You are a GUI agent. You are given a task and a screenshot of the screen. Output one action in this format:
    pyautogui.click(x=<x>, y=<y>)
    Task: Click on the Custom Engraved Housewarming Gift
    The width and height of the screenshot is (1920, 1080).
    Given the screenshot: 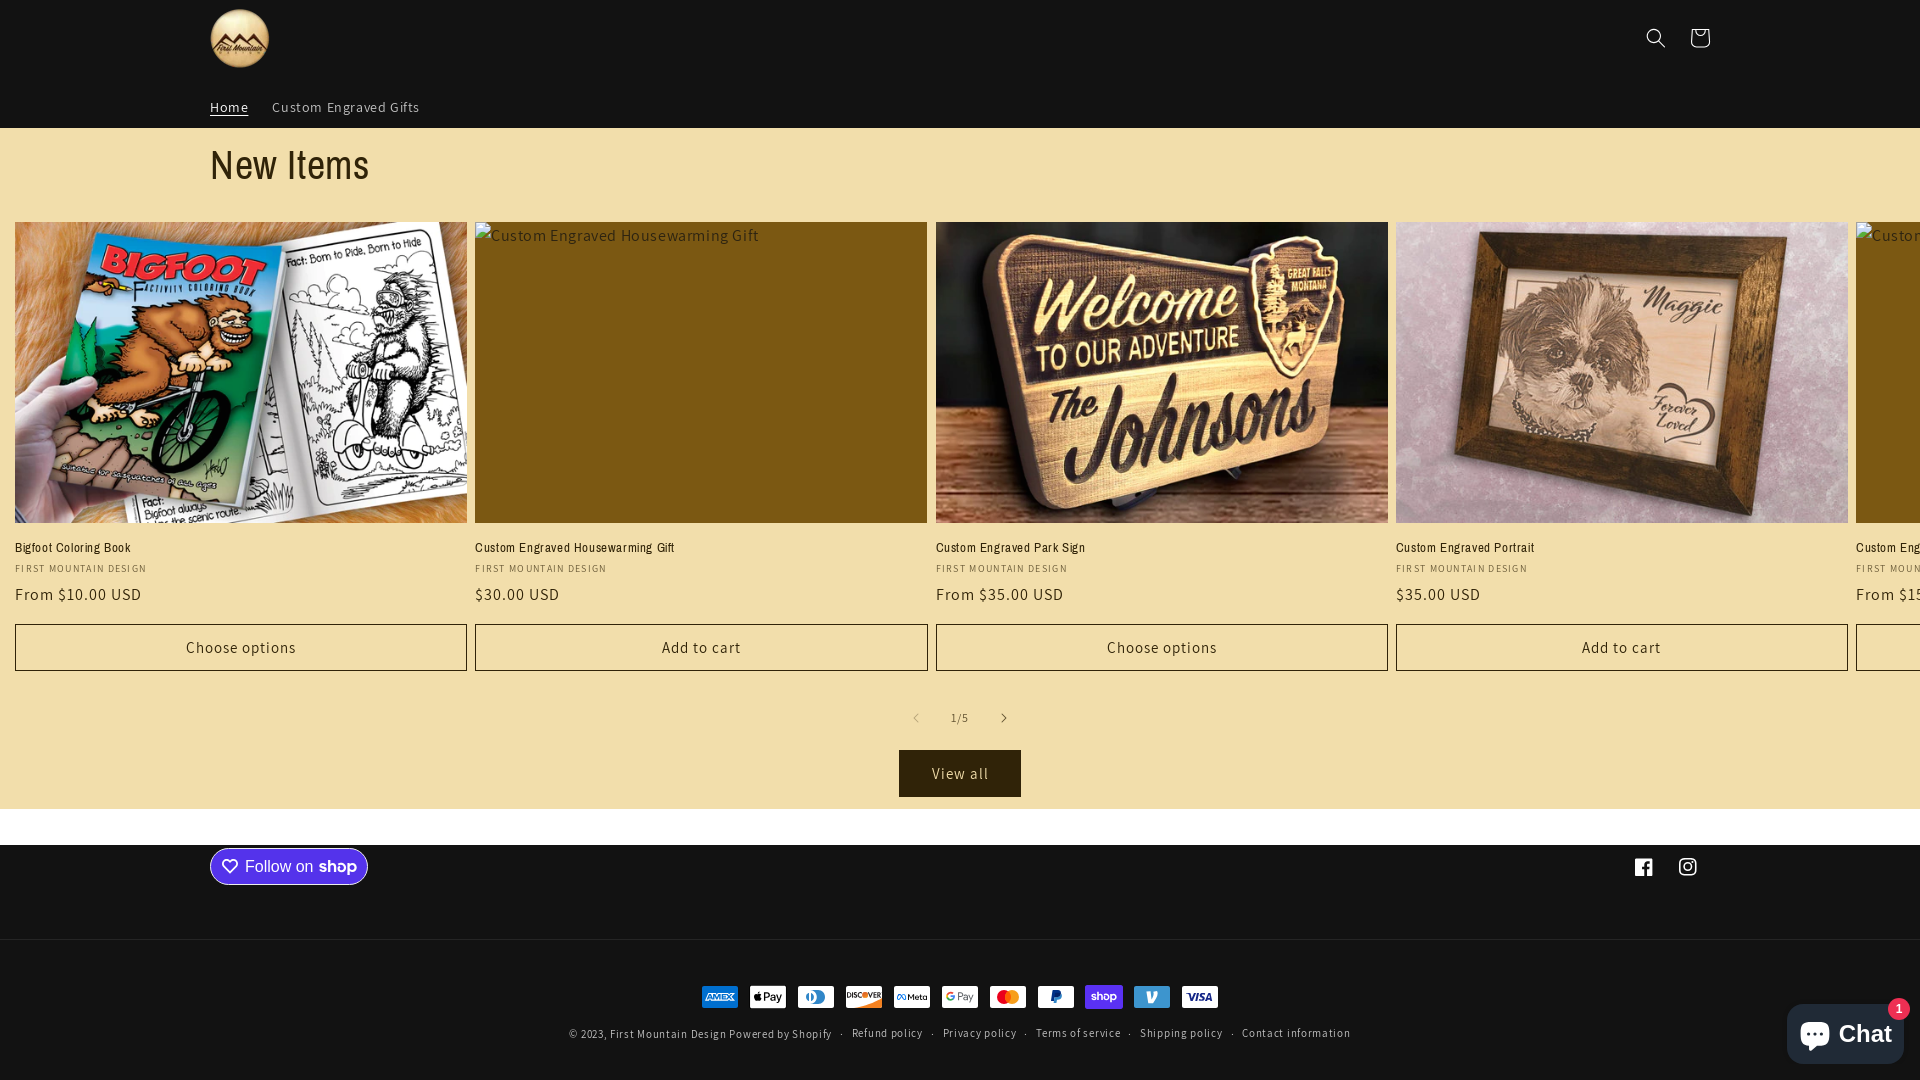 What is the action you would take?
    pyautogui.click(x=701, y=548)
    